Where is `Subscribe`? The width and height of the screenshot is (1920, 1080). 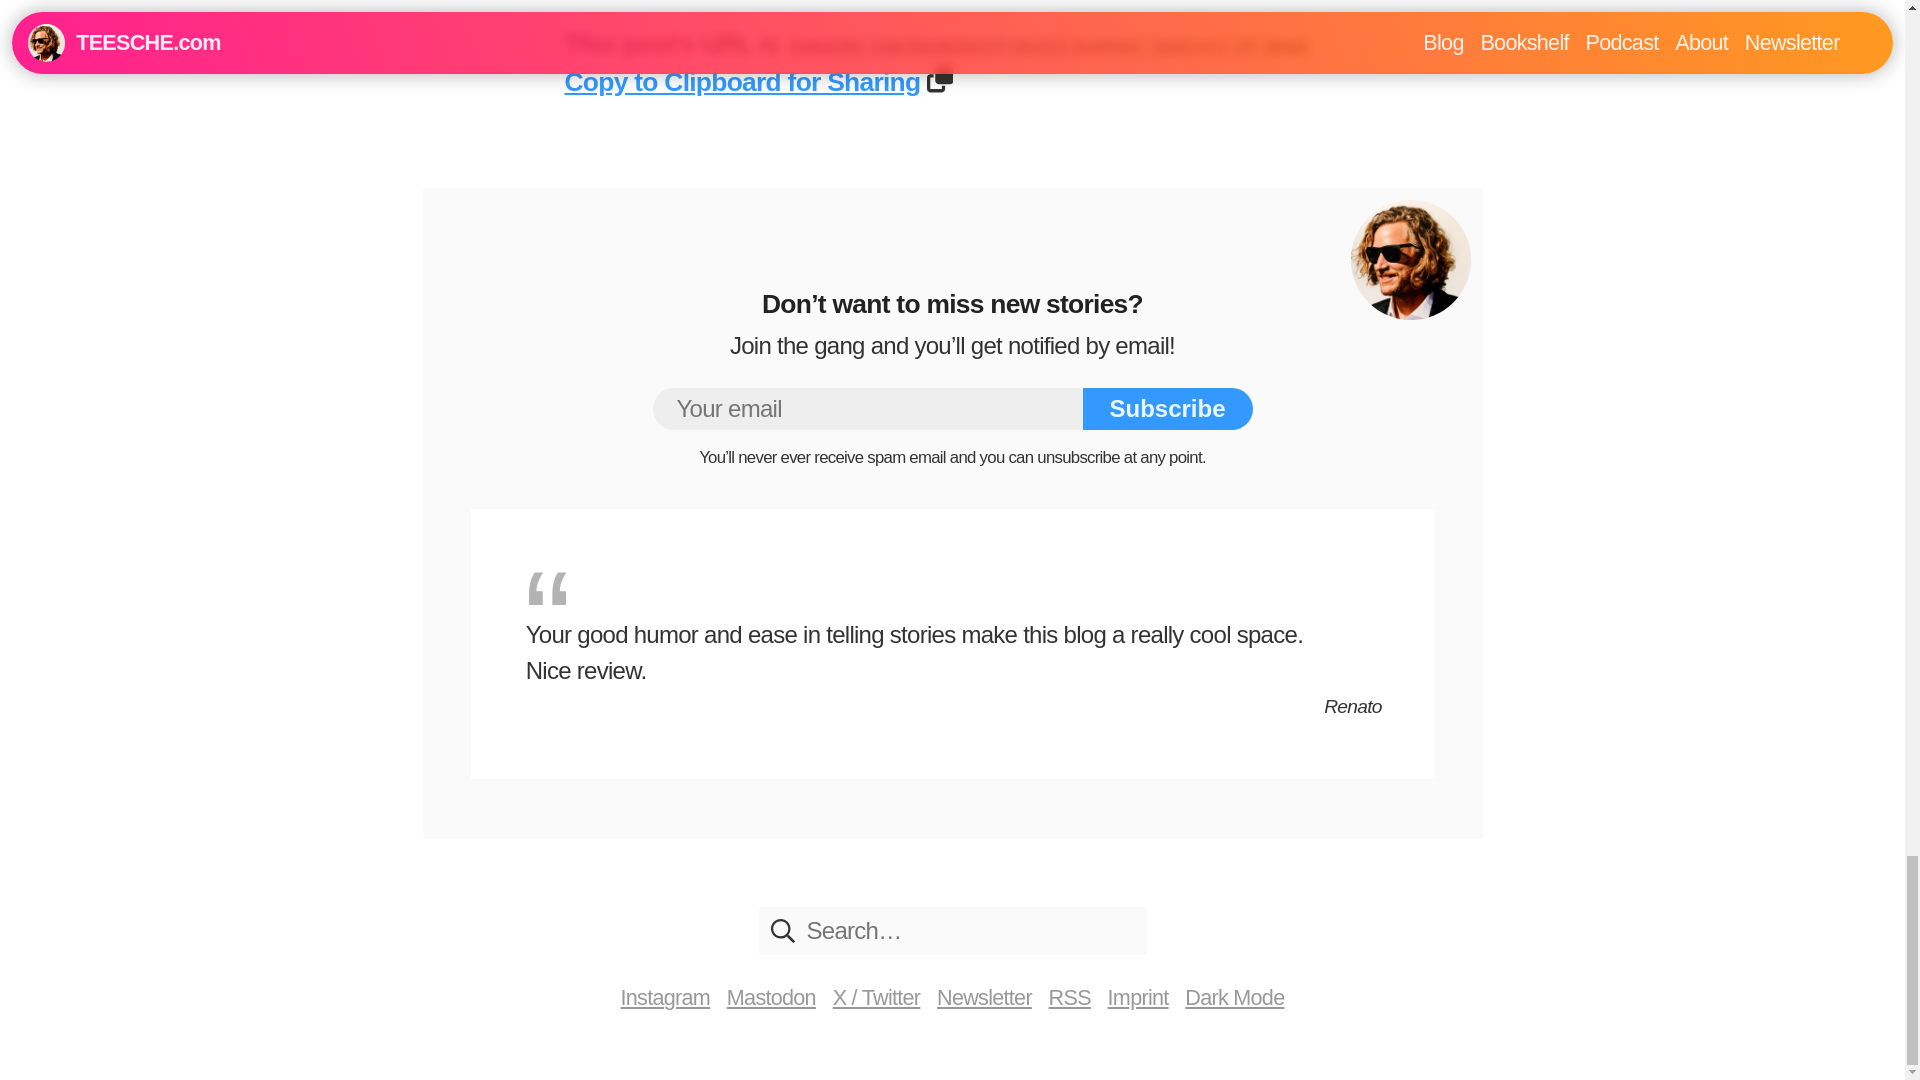 Subscribe is located at coordinates (1166, 408).